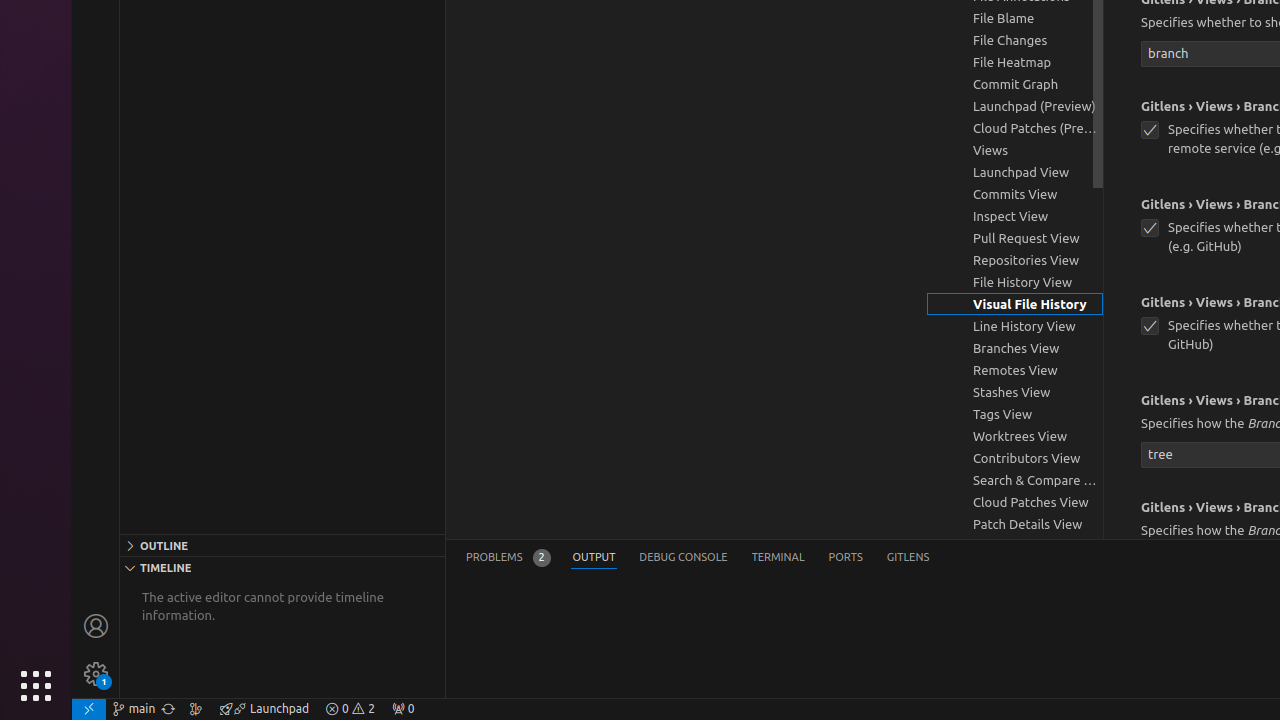 The image size is (1280, 720). What do you see at coordinates (1015, 392) in the screenshot?
I see `Stashes View, group` at bounding box center [1015, 392].